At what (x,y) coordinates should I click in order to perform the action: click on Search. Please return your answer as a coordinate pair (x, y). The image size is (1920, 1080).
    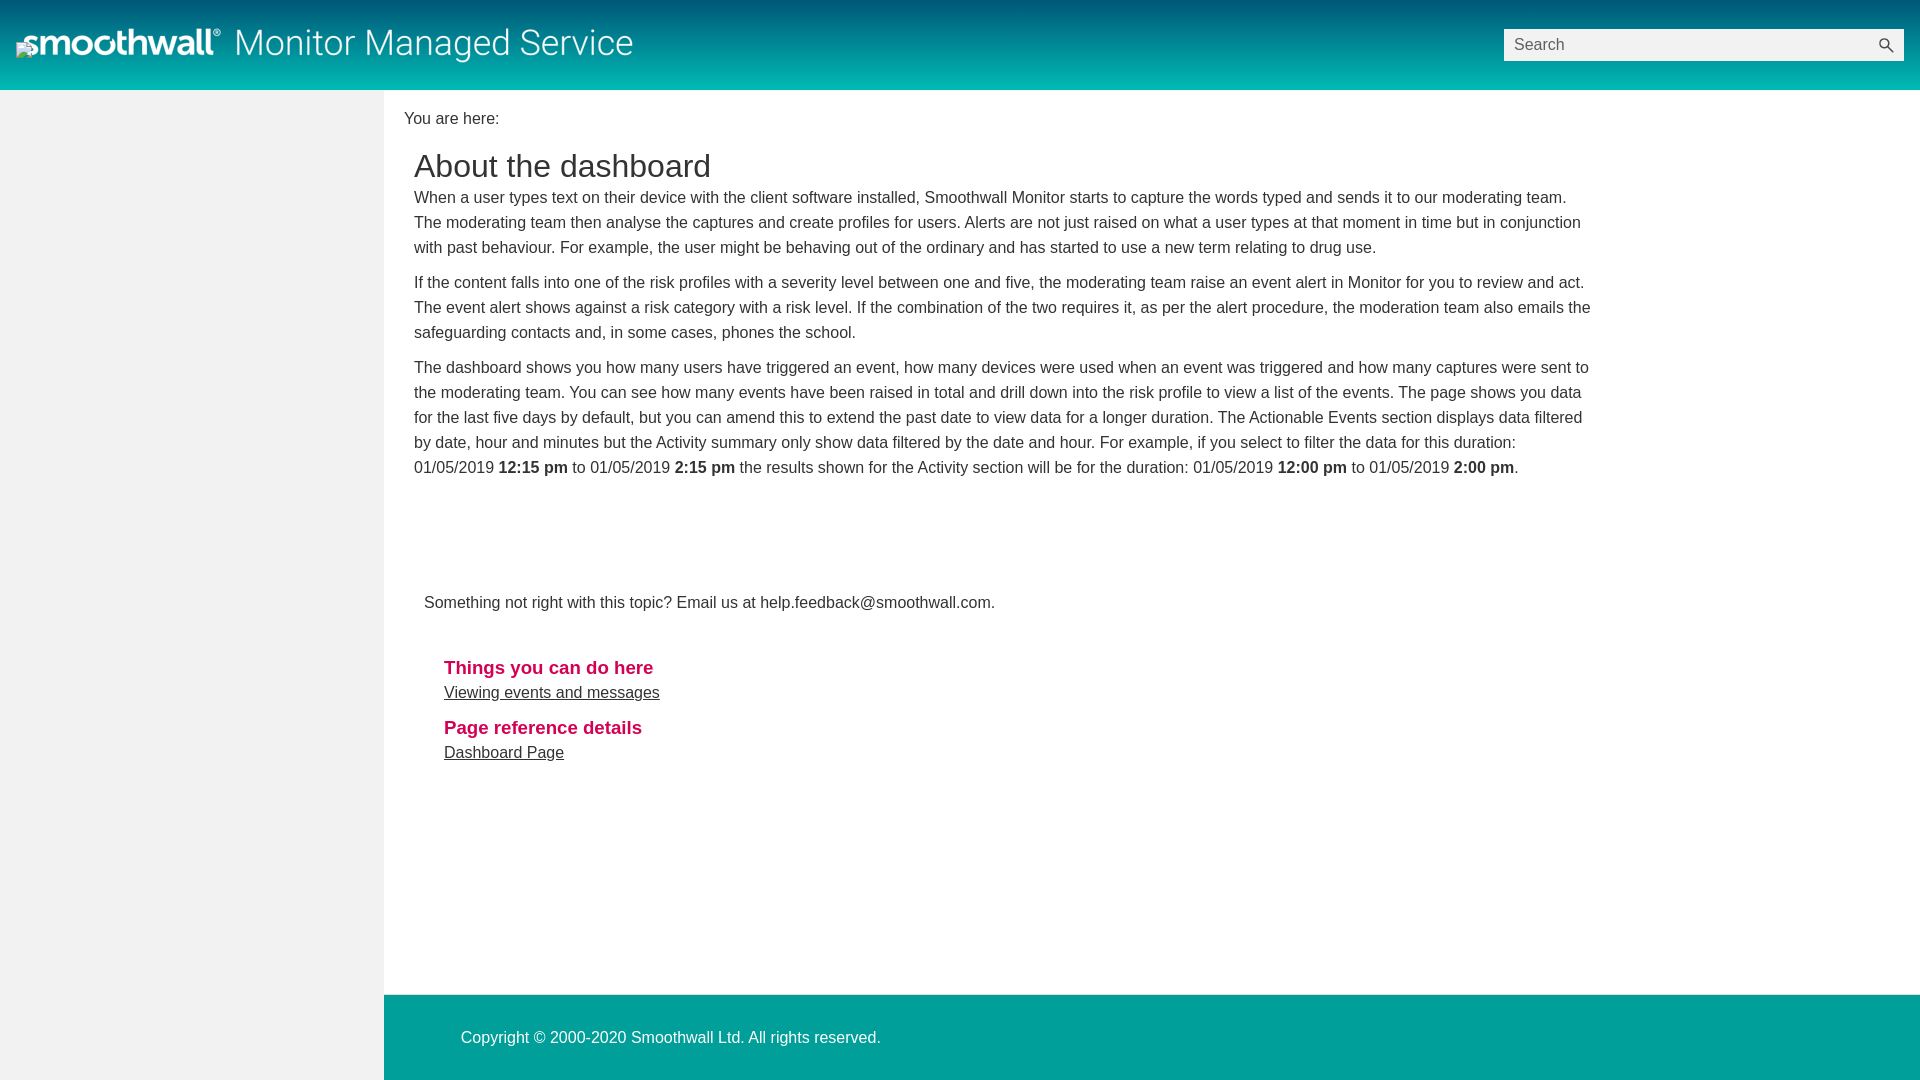
    Looking at the image, I should click on (1886, 44).